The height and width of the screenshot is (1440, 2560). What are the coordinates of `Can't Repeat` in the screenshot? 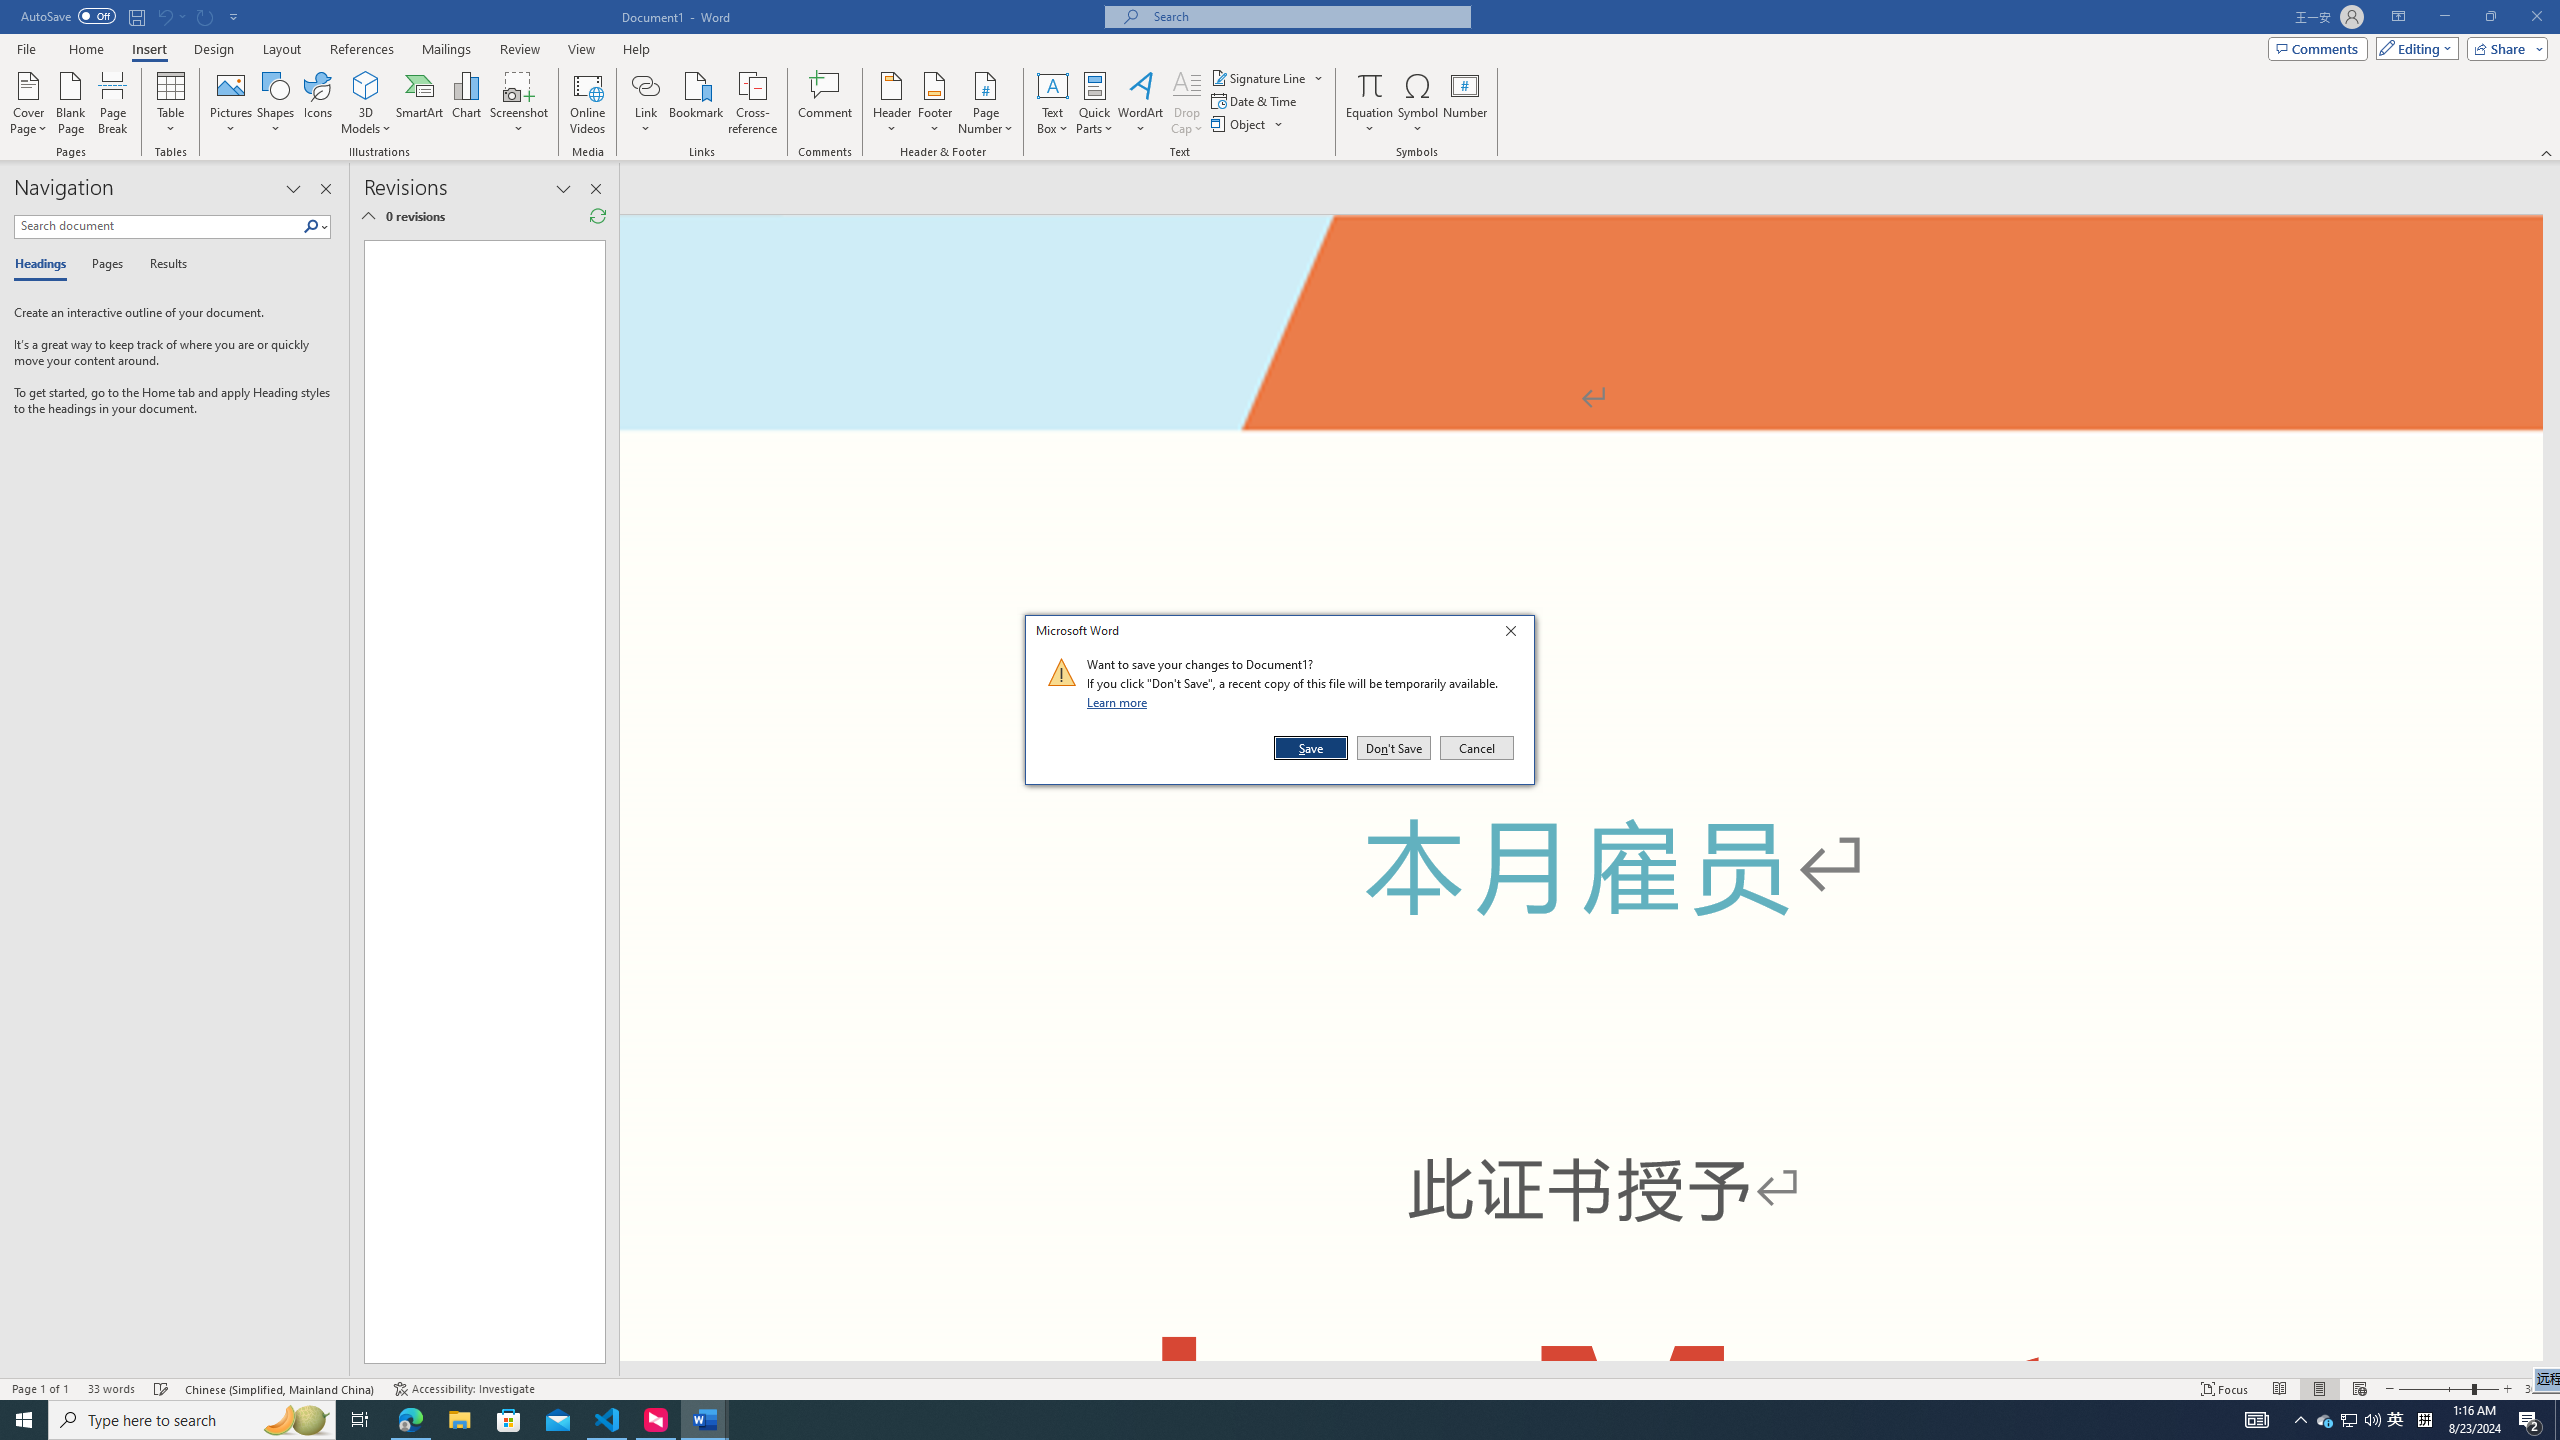 It's located at (206, 16).